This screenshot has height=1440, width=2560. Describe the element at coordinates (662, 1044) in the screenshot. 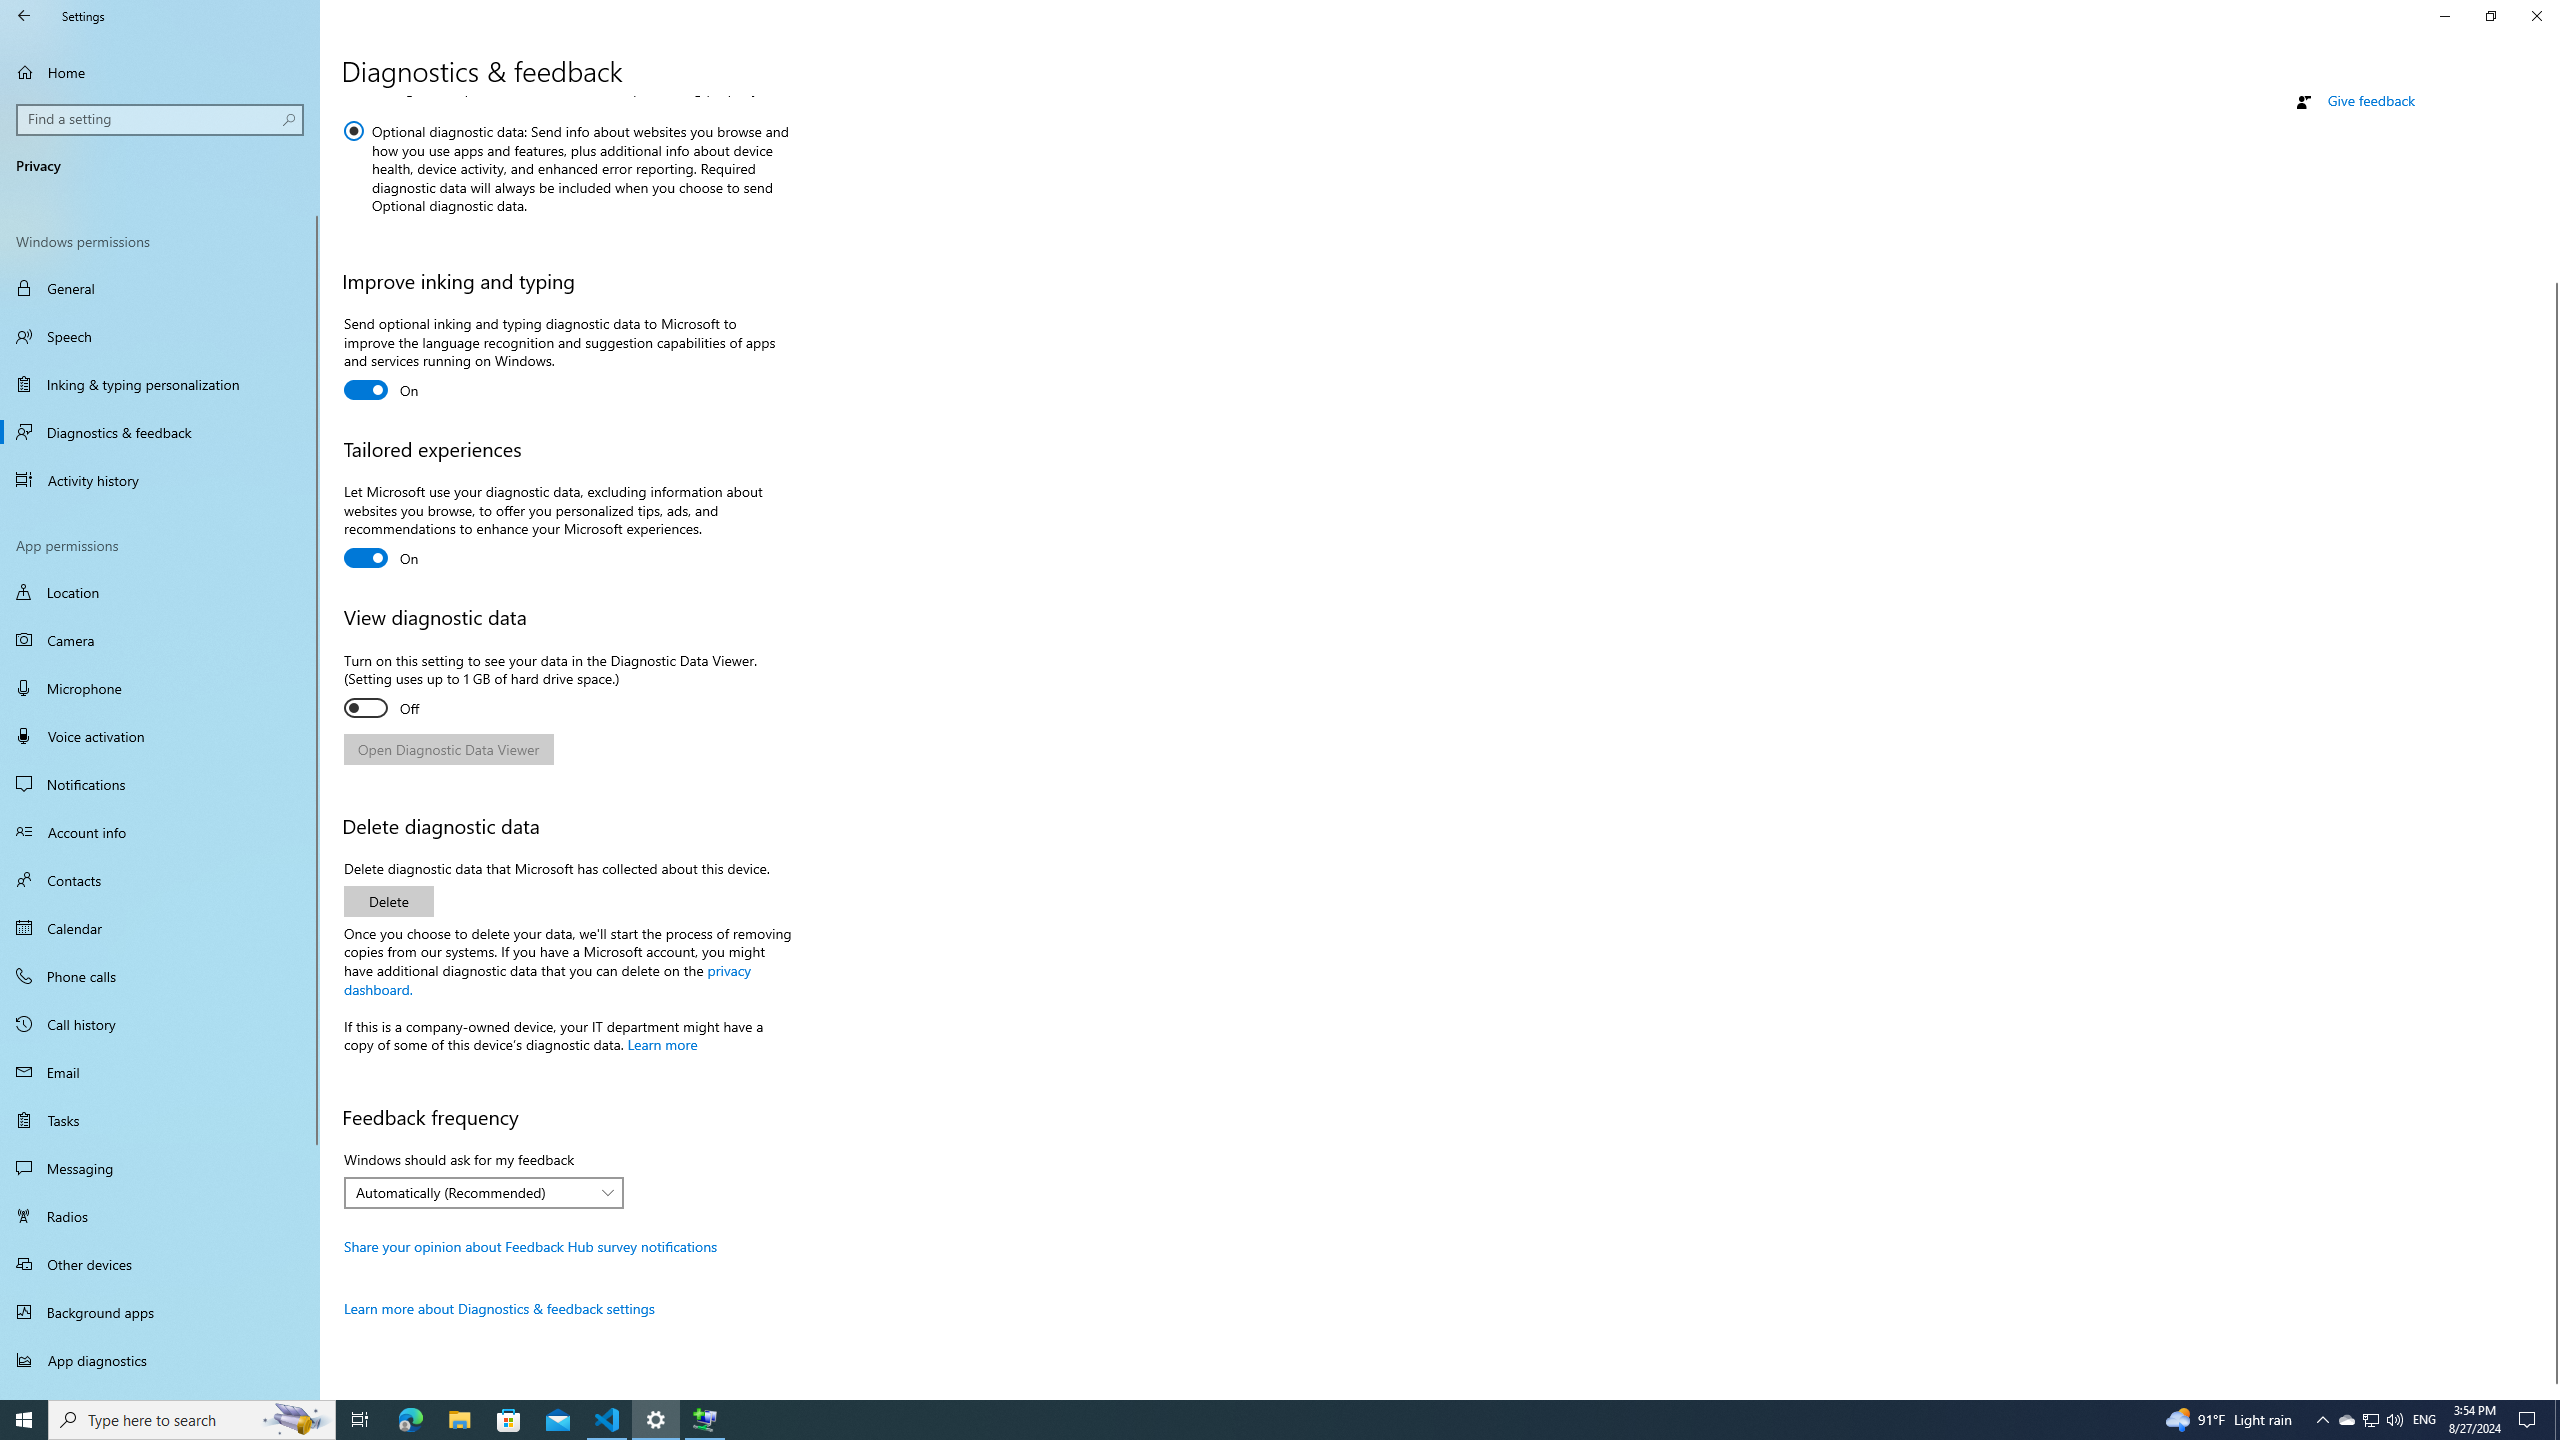

I see `Learn more` at that location.